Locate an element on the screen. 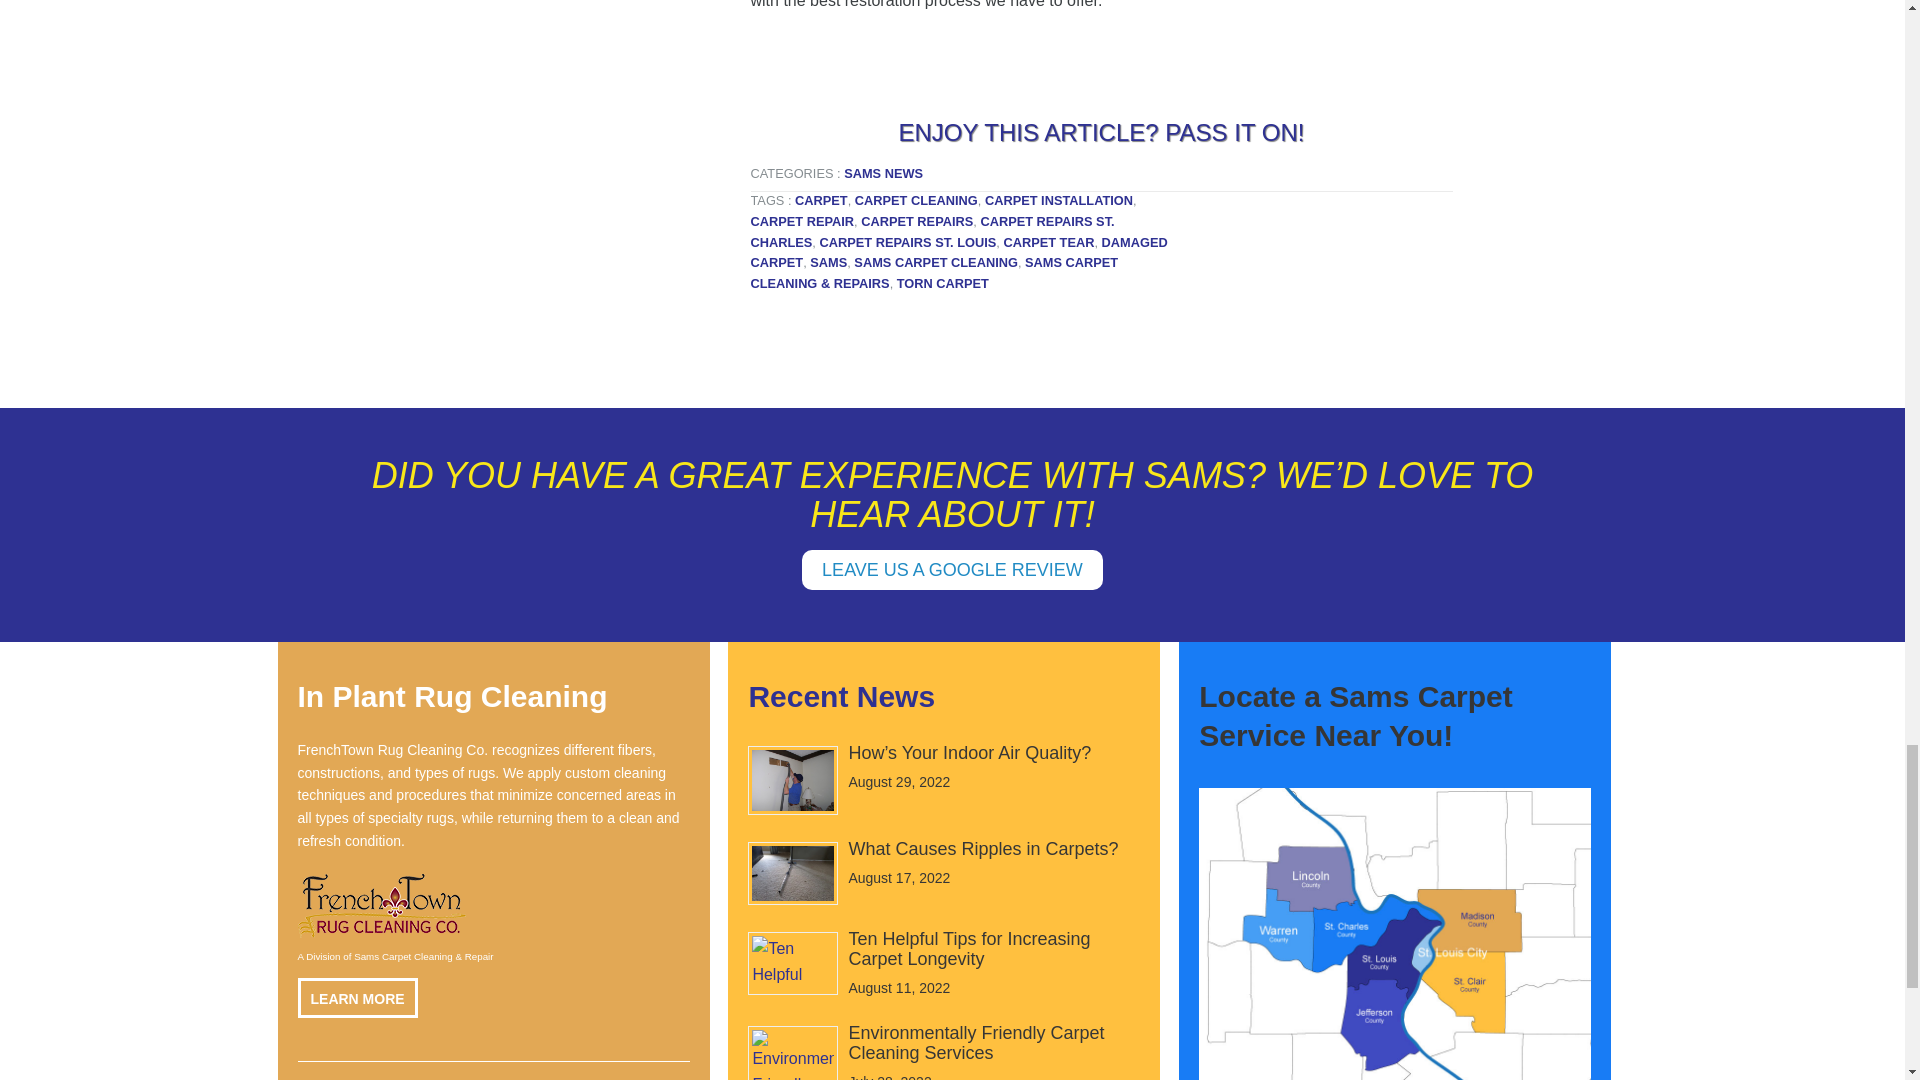 The width and height of the screenshot is (1920, 1080). SAMS NEWS is located at coordinates (884, 174).